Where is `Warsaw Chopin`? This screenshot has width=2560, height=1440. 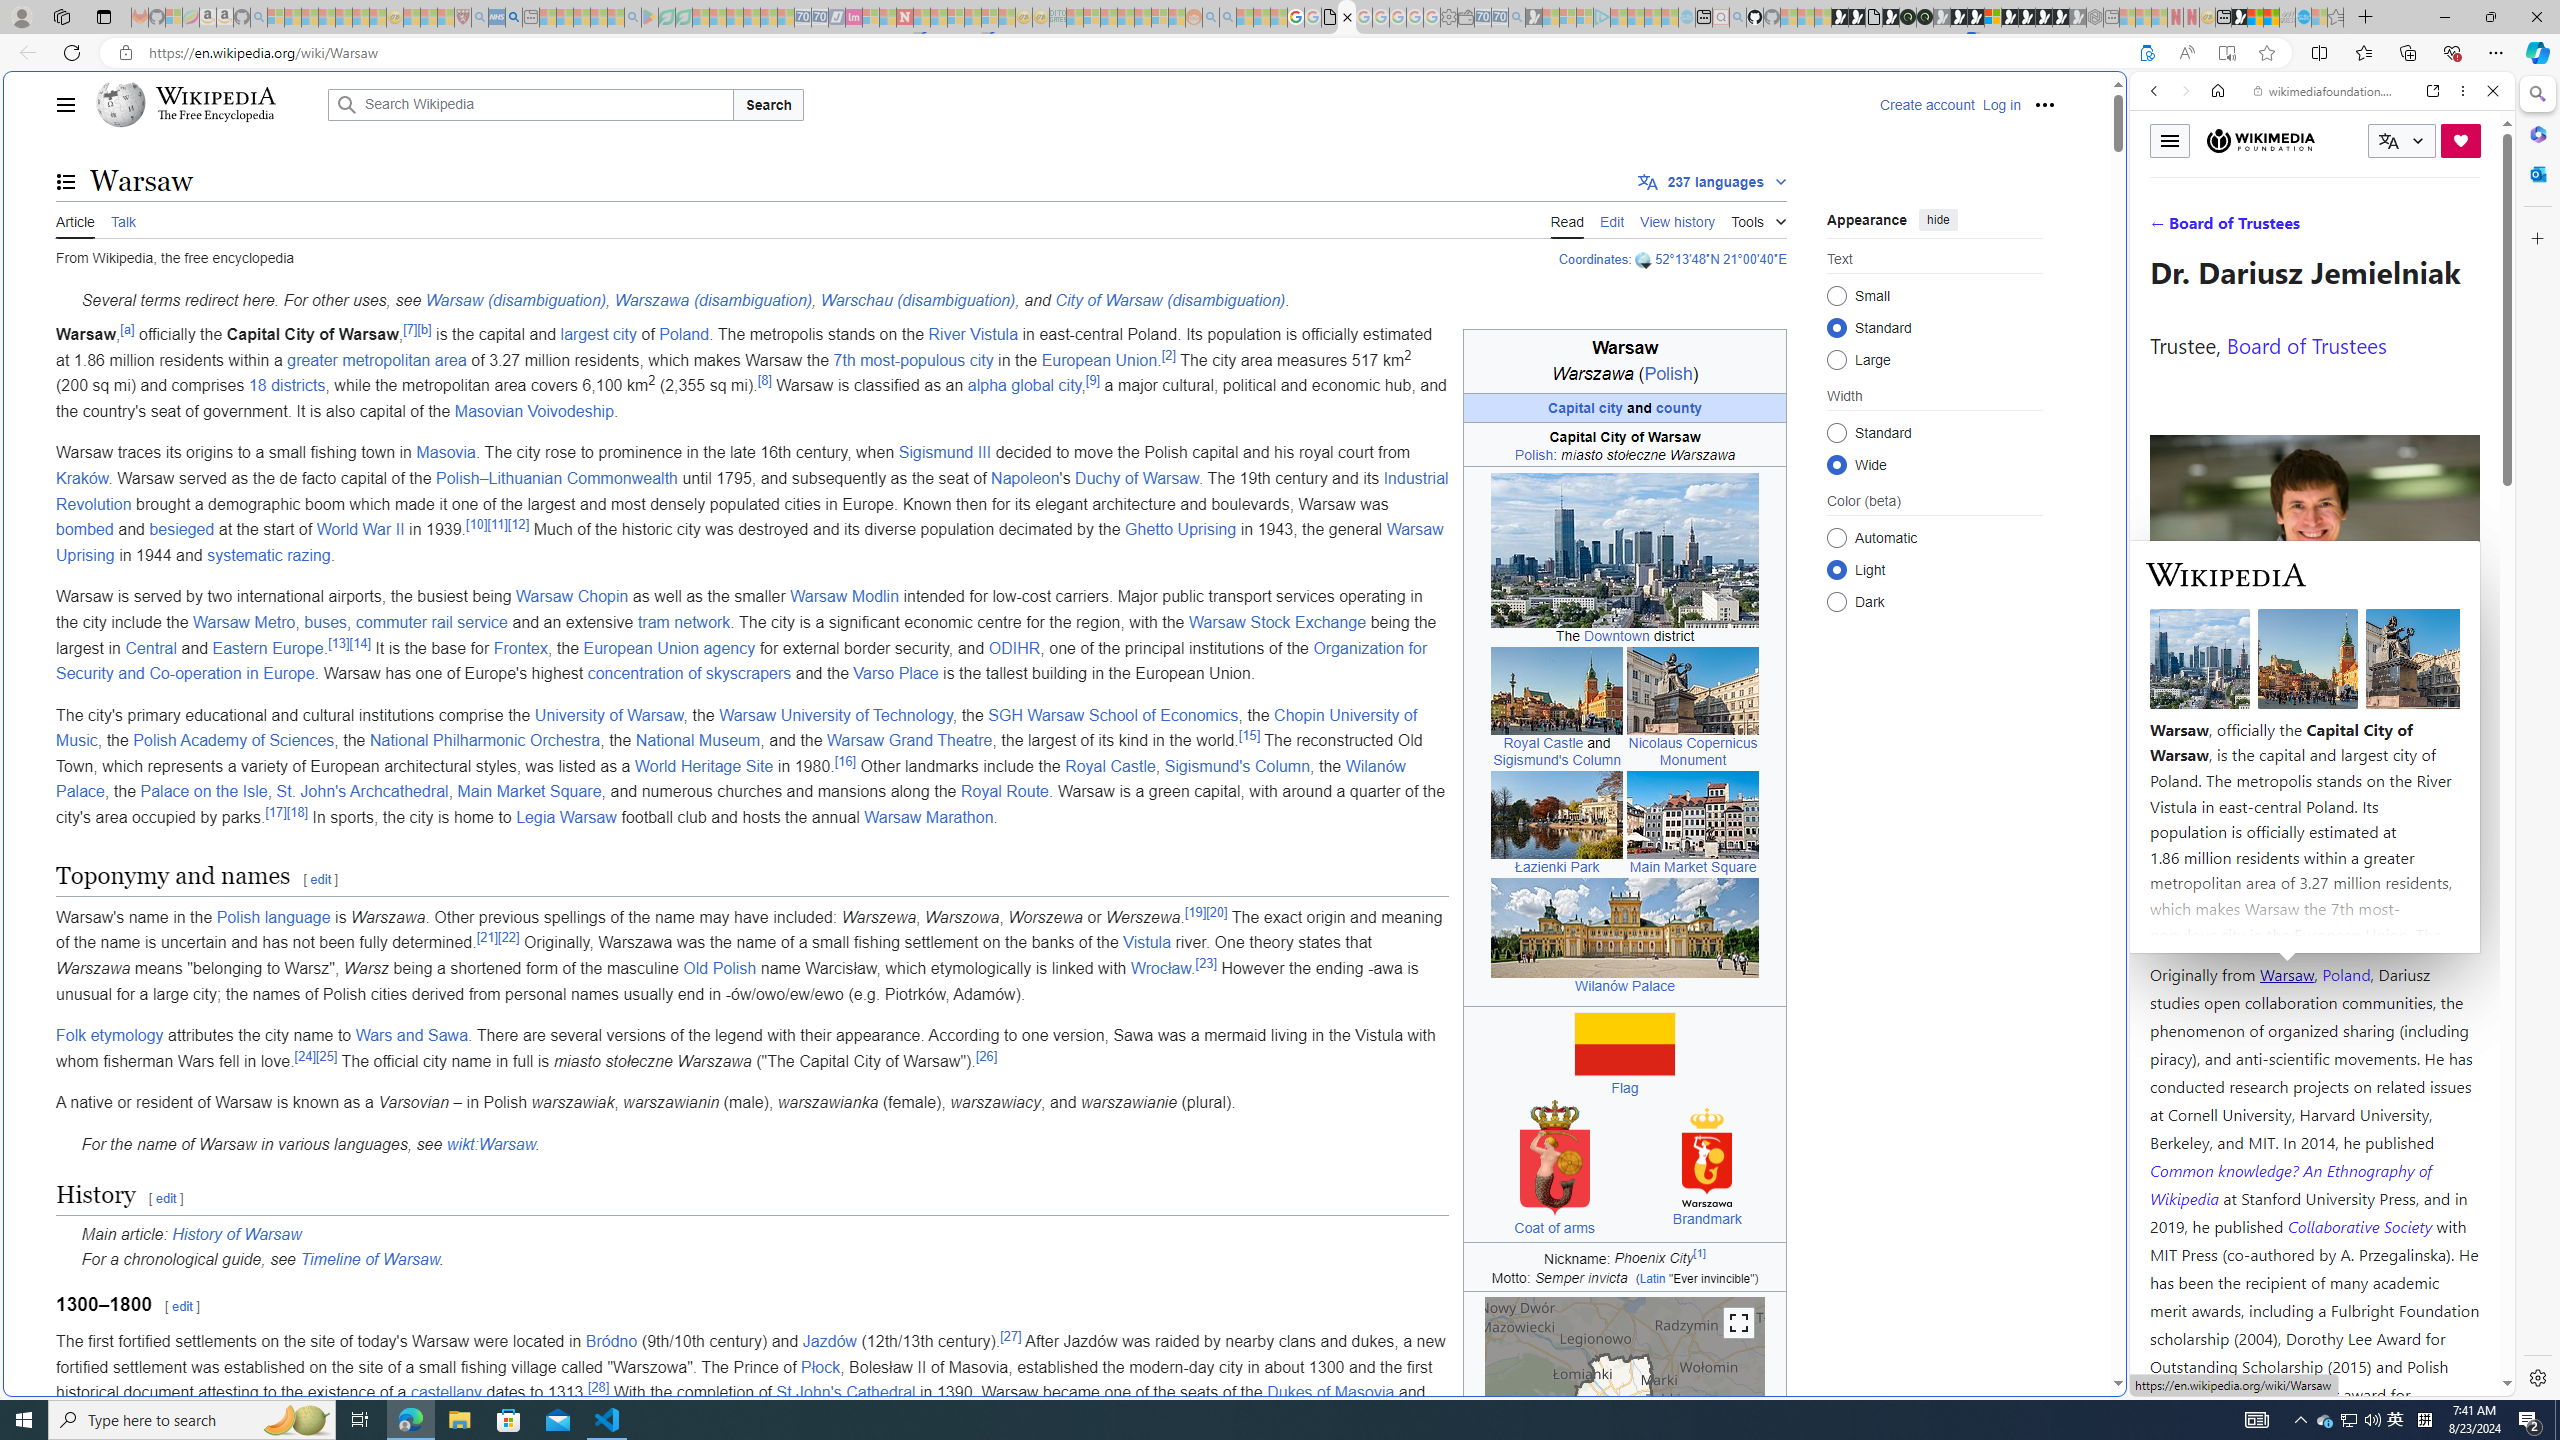 Warsaw Chopin is located at coordinates (573, 596).